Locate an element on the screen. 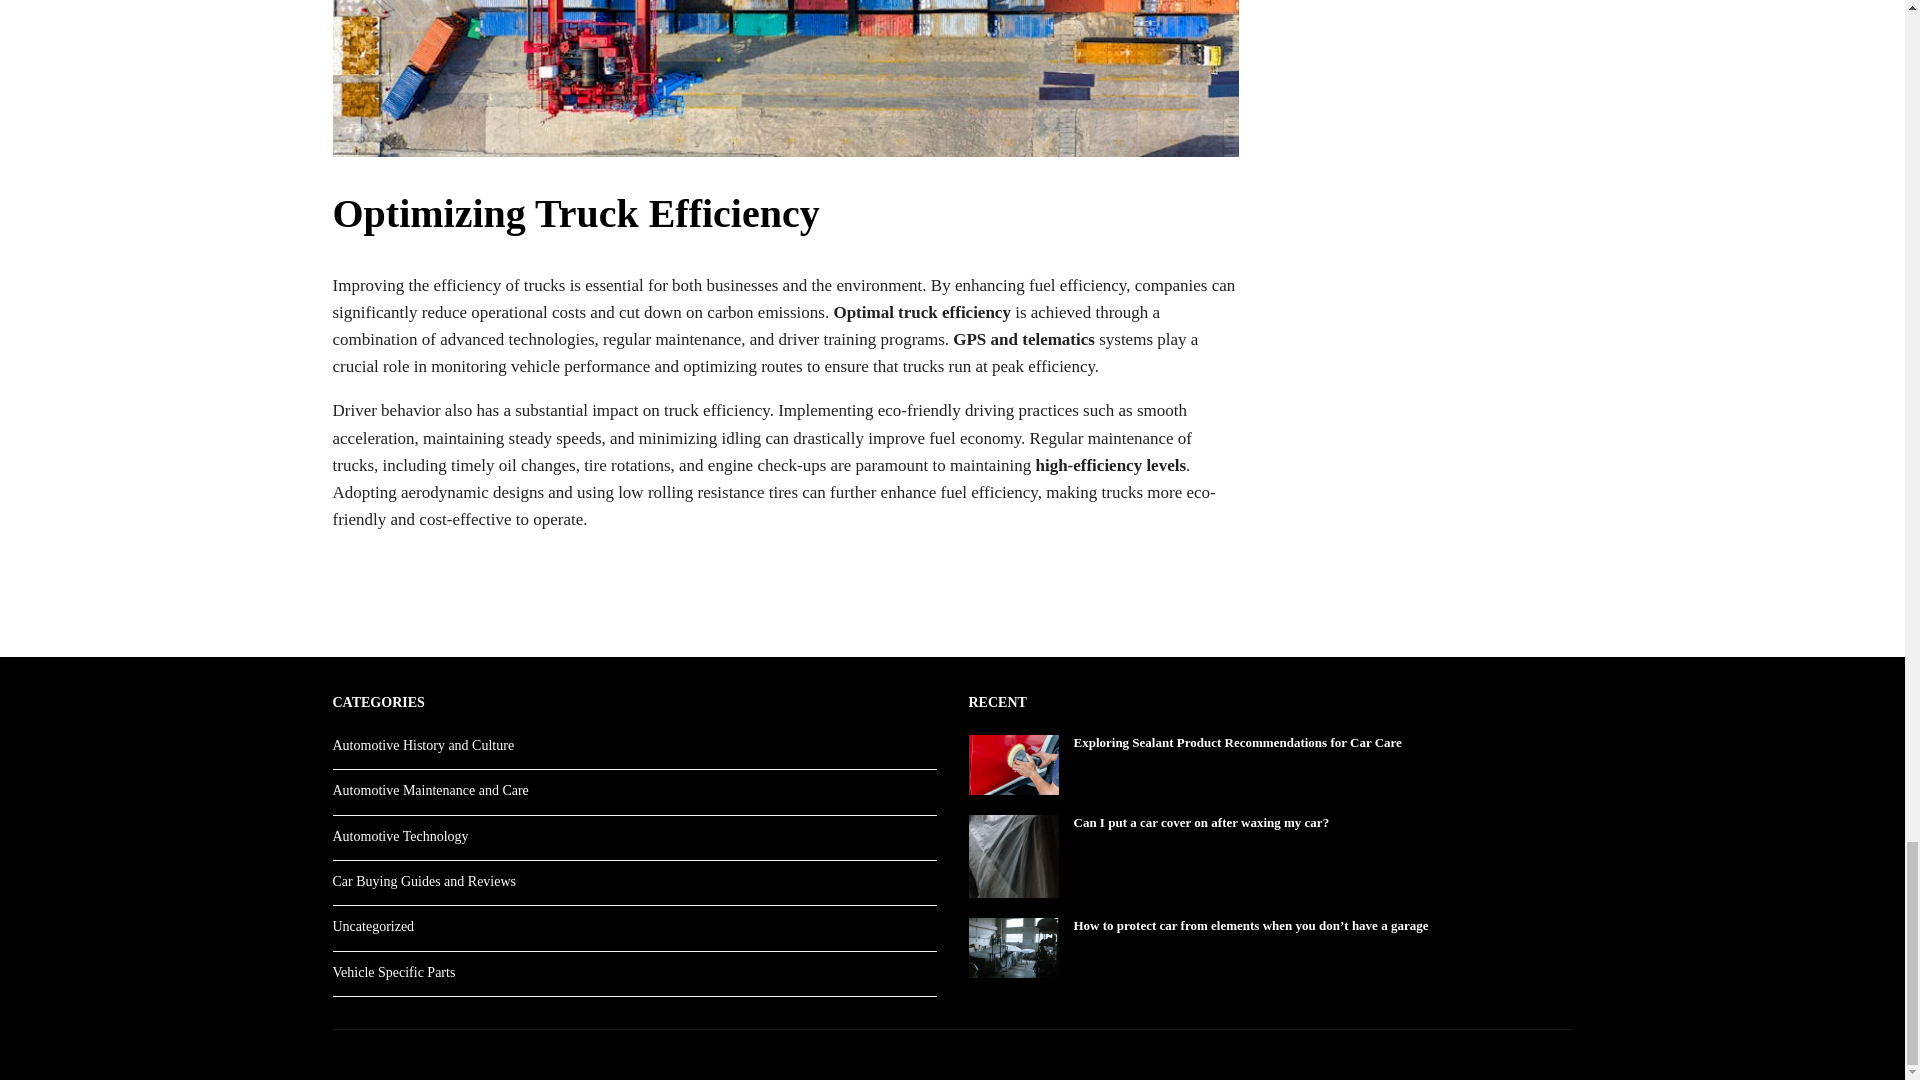 Image resolution: width=1920 pixels, height=1080 pixels. Exploring Sealant Product Recommendations for Car Care is located at coordinates (1270, 742).